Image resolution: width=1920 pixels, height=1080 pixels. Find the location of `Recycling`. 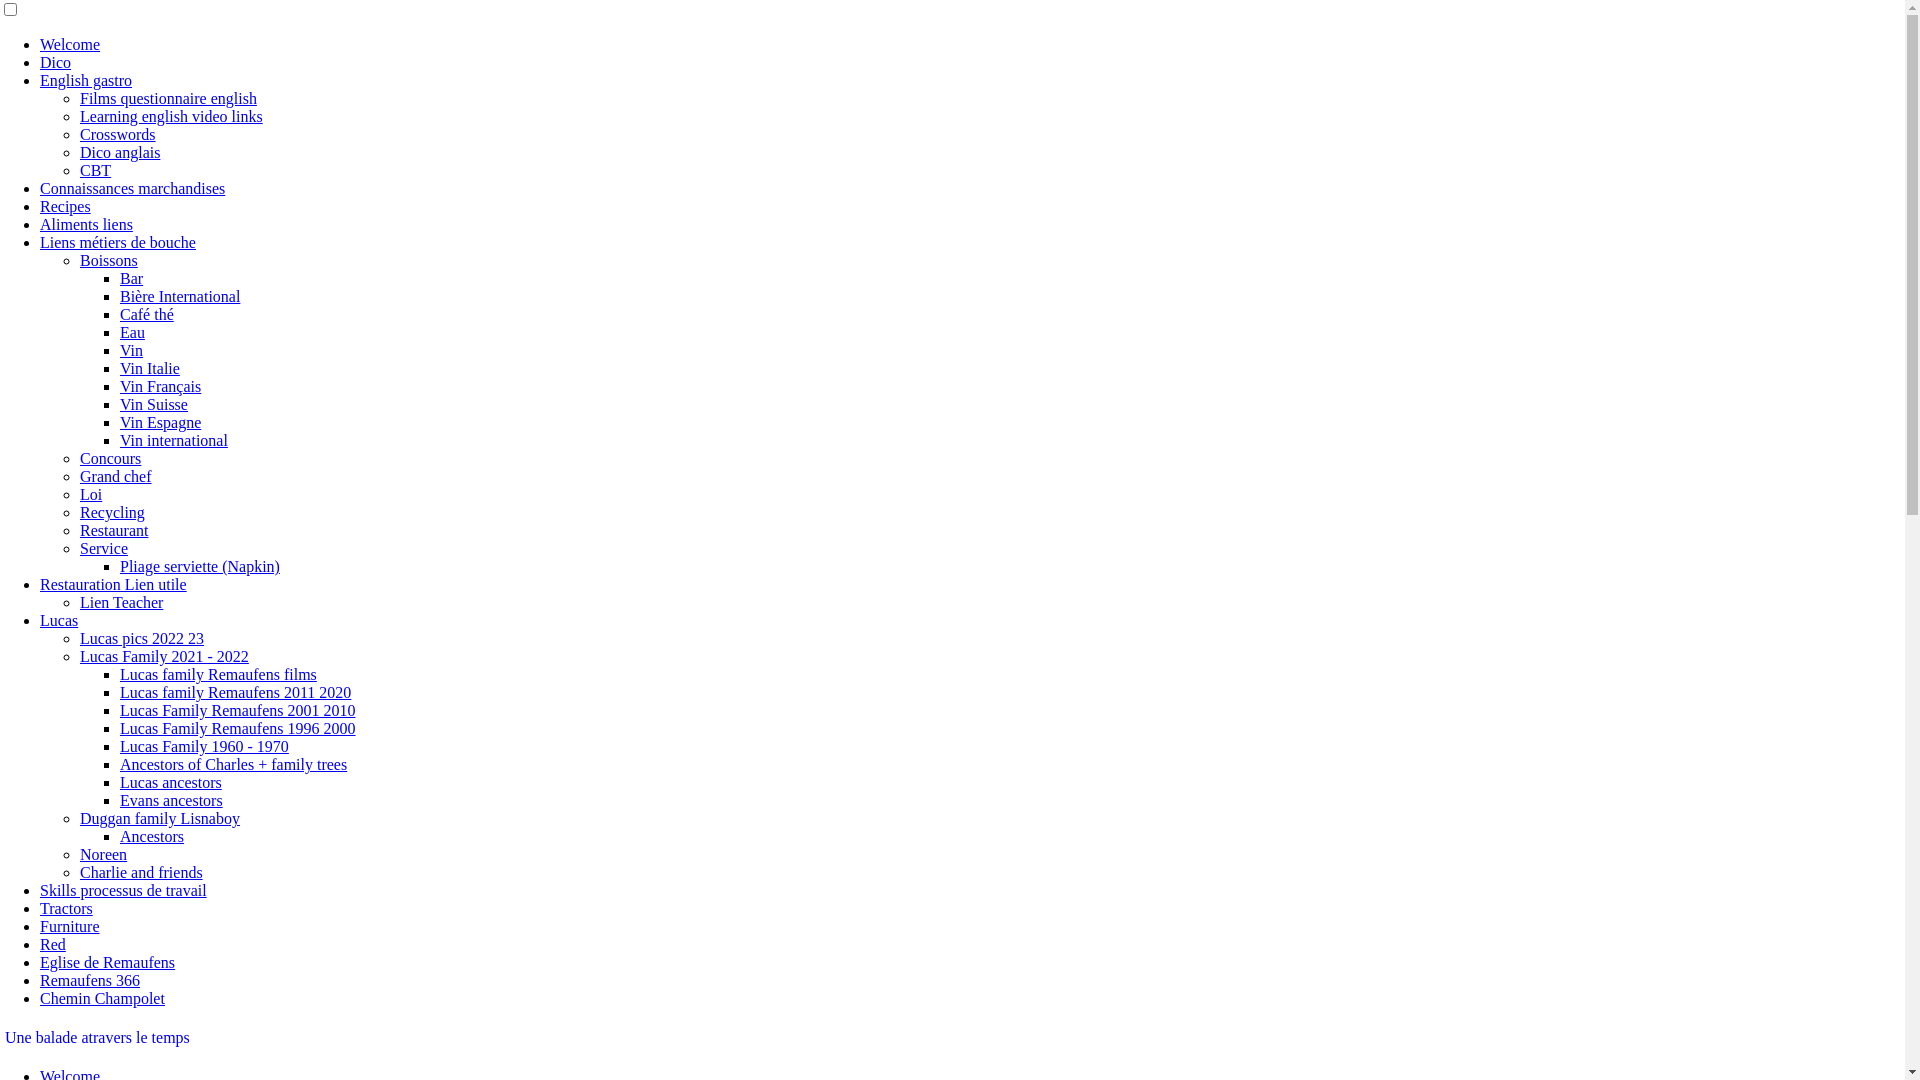

Recycling is located at coordinates (112, 512).